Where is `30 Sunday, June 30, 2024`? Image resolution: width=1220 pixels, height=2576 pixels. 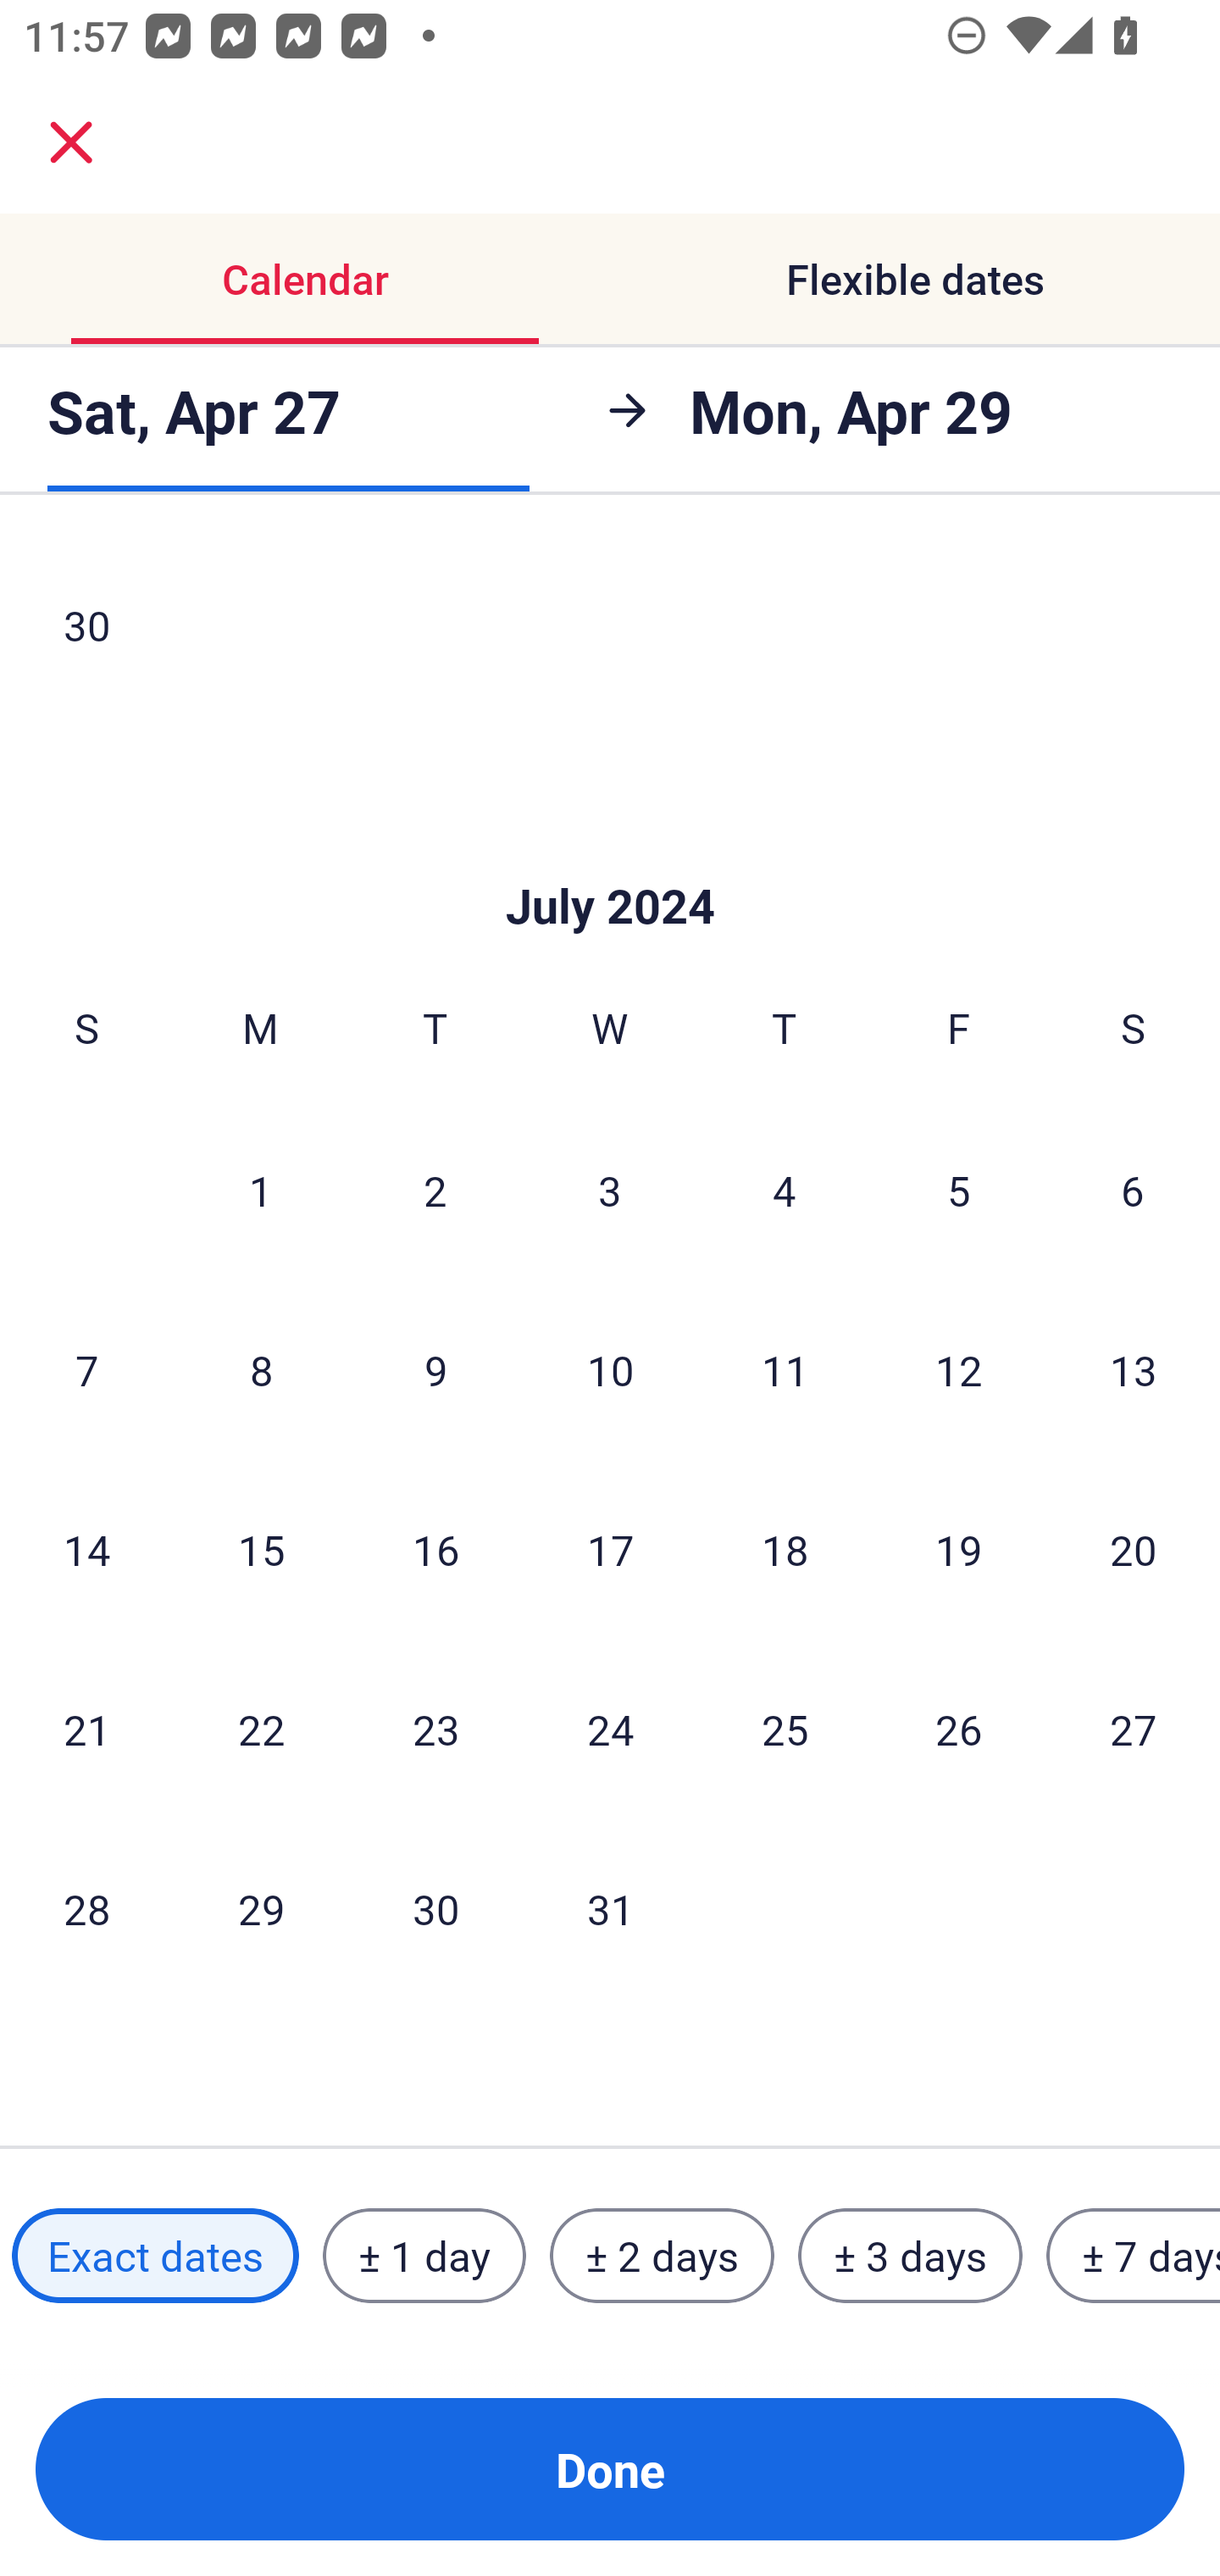 30 Sunday, June 30, 2024 is located at coordinates (86, 627).